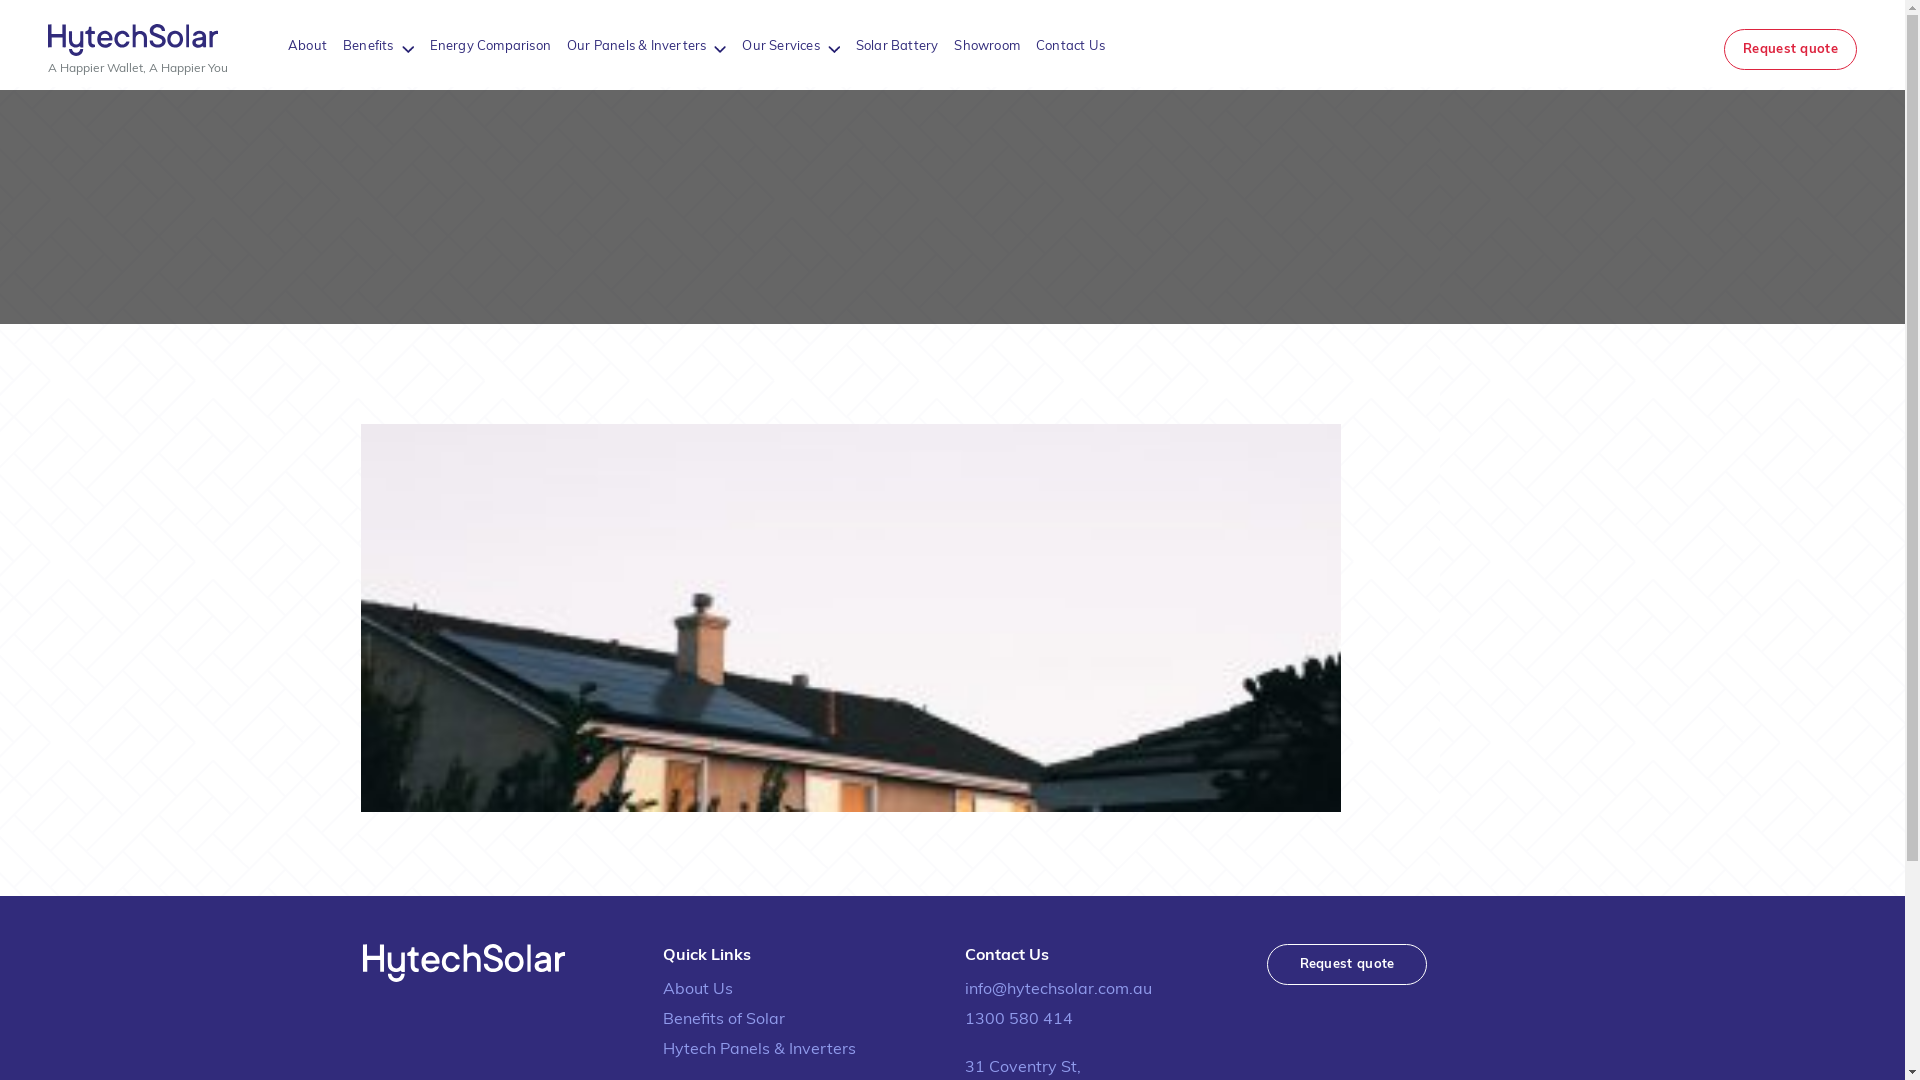 Image resolution: width=1920 pixels, height=1080 pixels. I want to click on Request quote, so click(1346, 964).